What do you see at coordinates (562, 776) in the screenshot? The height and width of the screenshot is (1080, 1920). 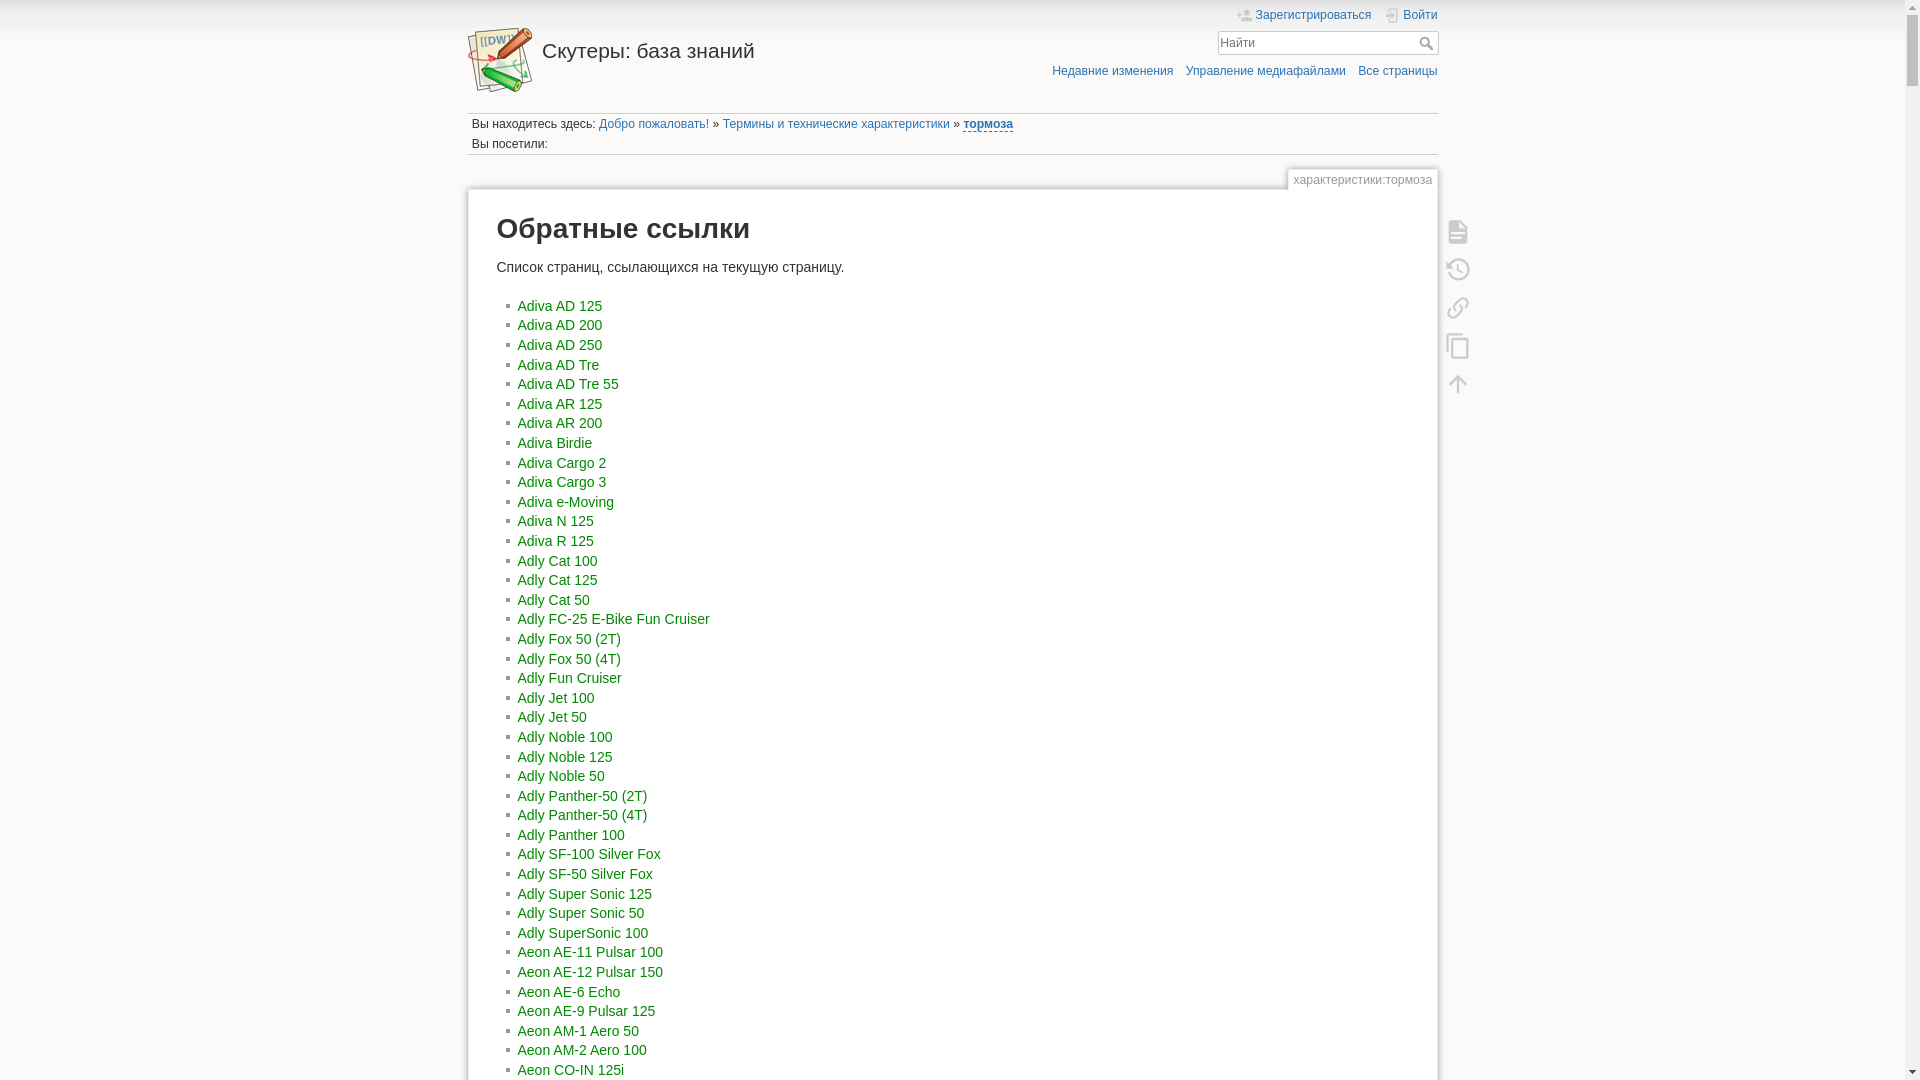 I see `Adly Noble 50` at bounding box center [562, 776].